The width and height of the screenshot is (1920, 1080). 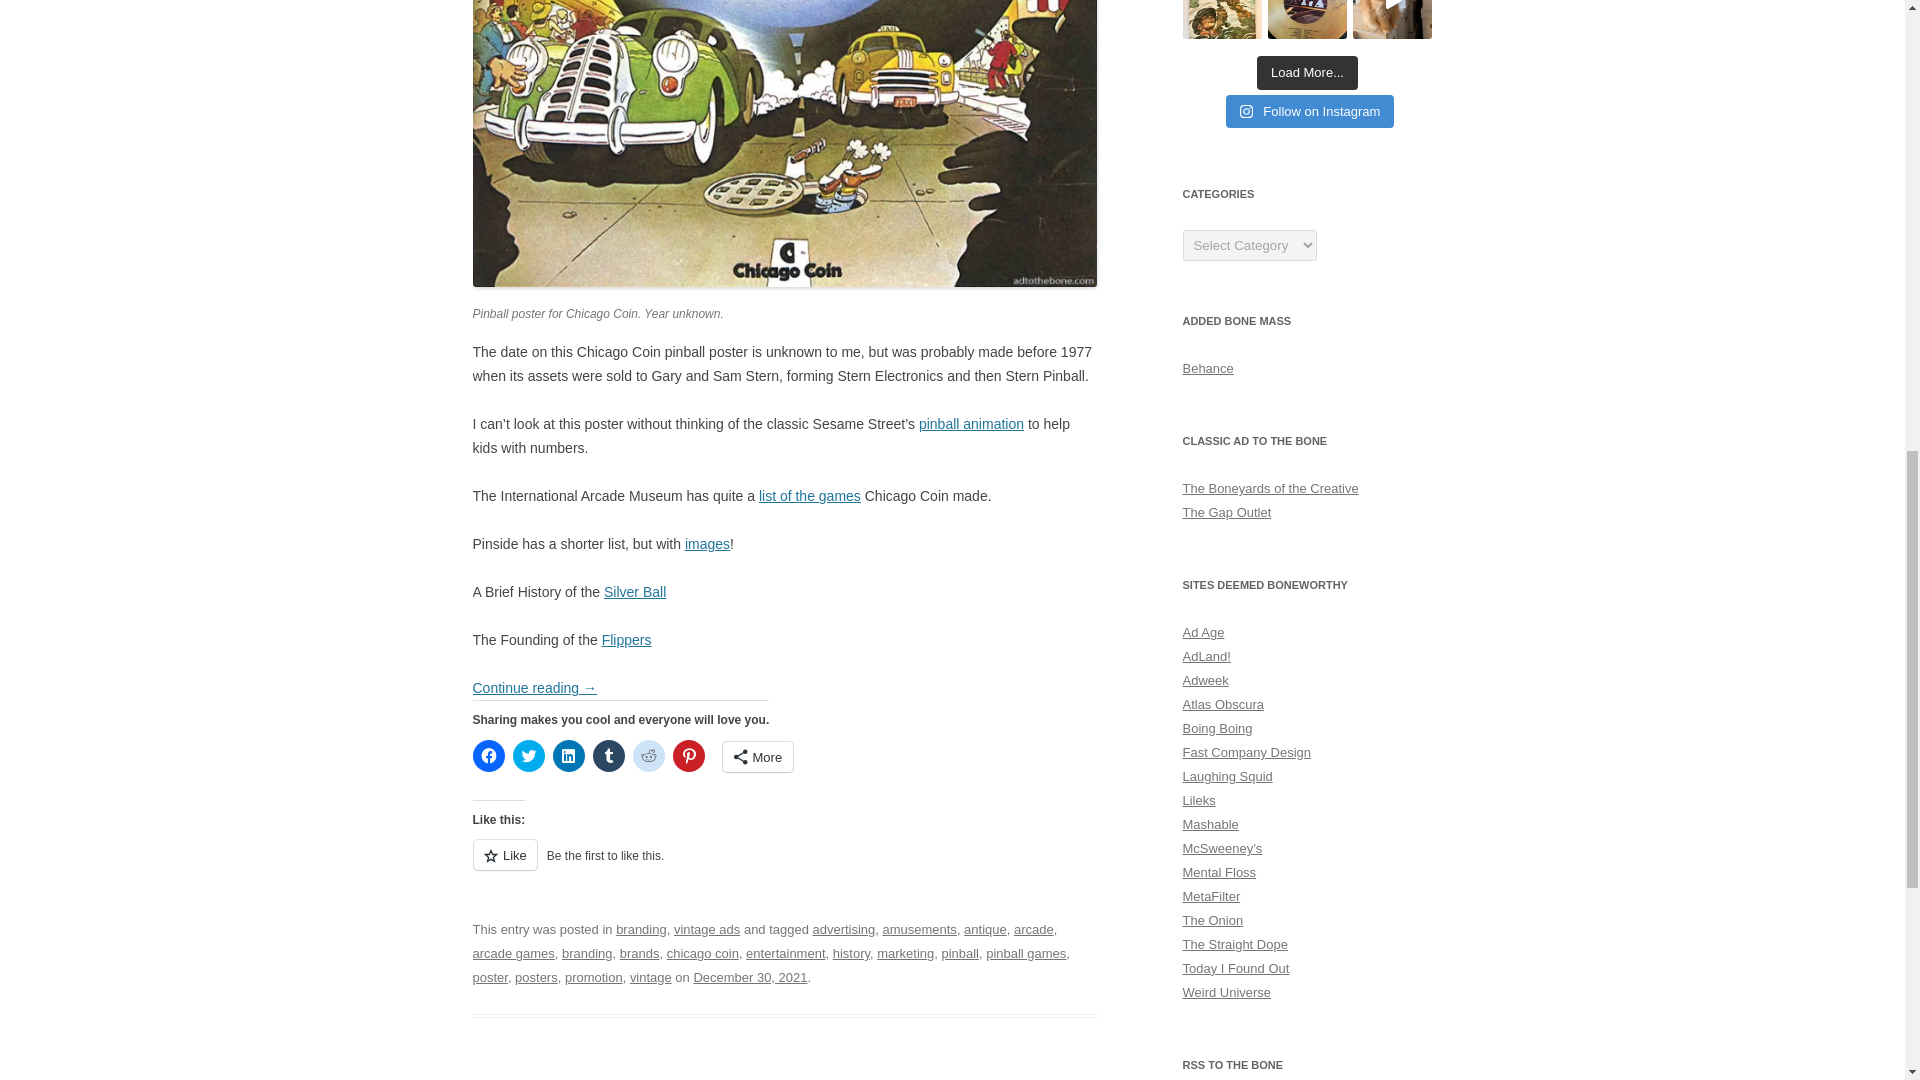 What do you see at coordinates (786, 954) in the screenshot?
I see `entertainment` at bounding box center [786, 954].